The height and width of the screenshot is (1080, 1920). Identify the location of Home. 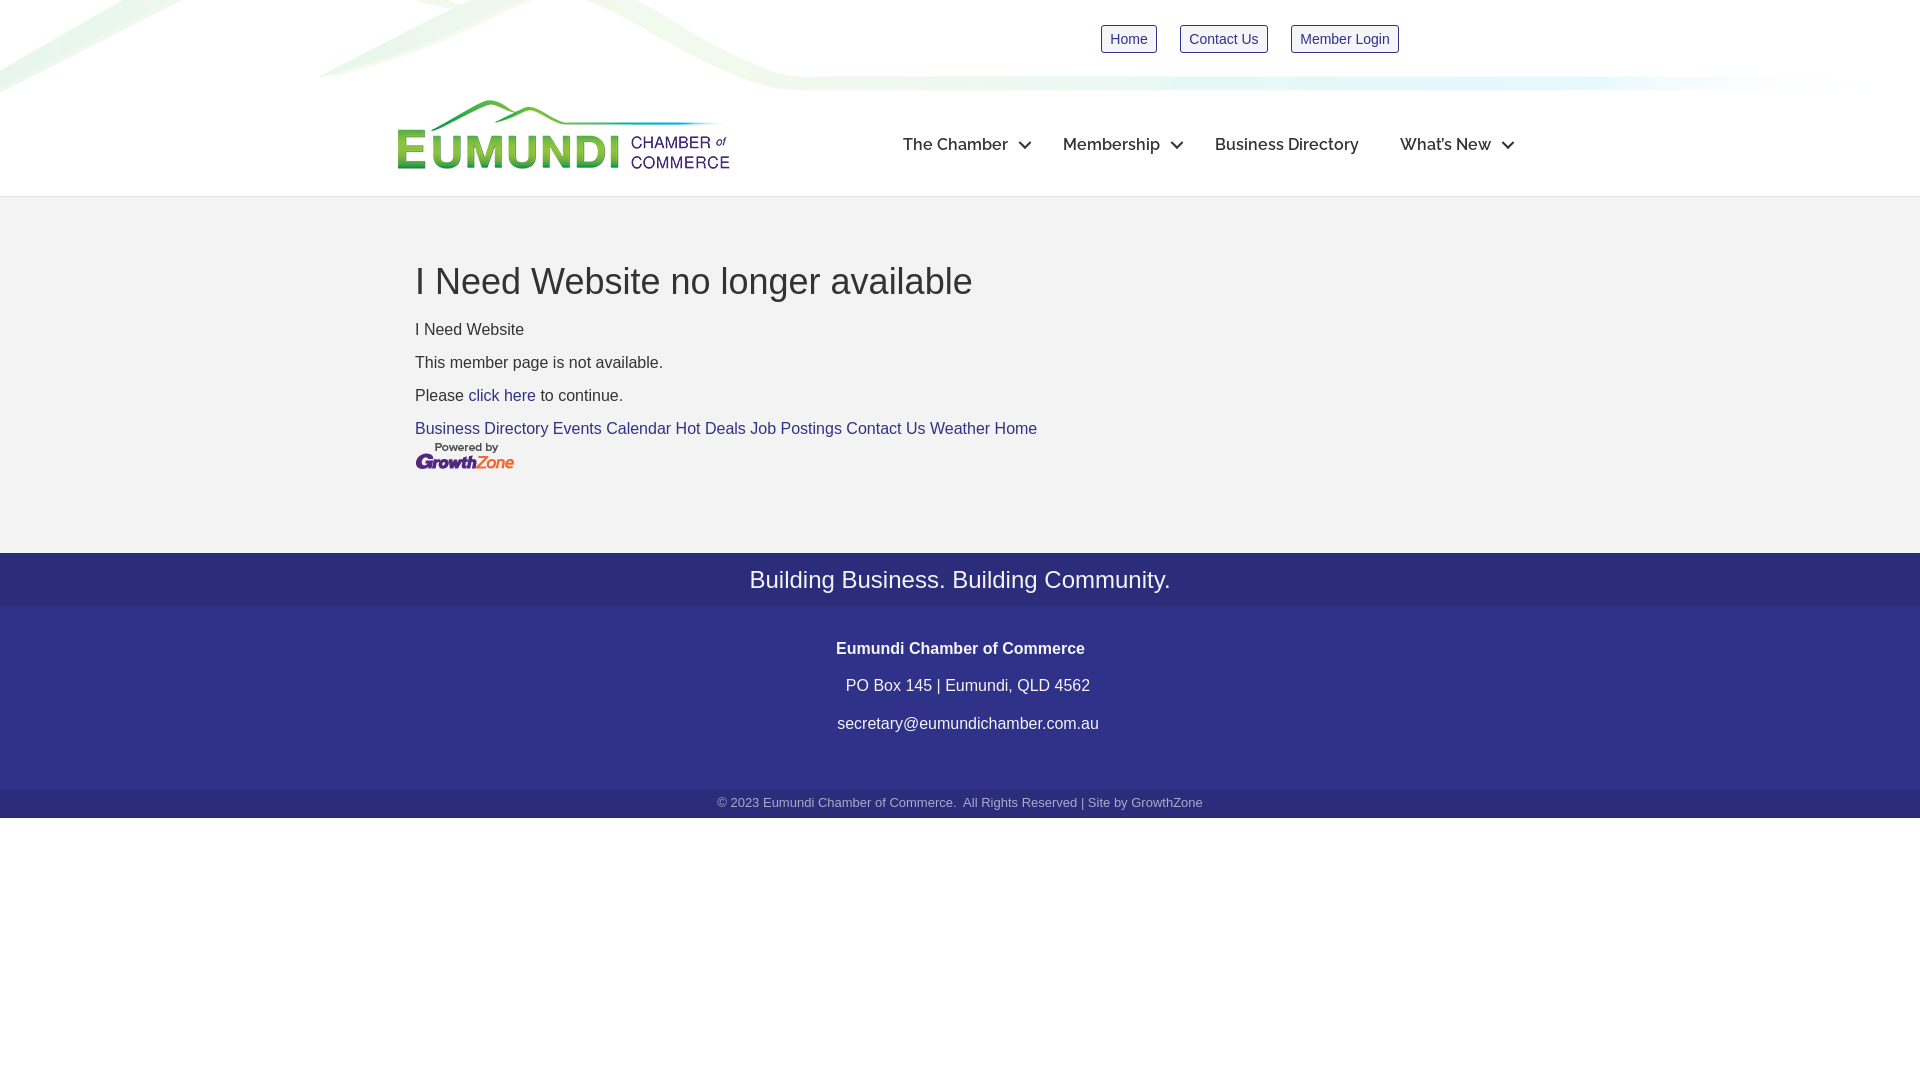
(1016, 428).